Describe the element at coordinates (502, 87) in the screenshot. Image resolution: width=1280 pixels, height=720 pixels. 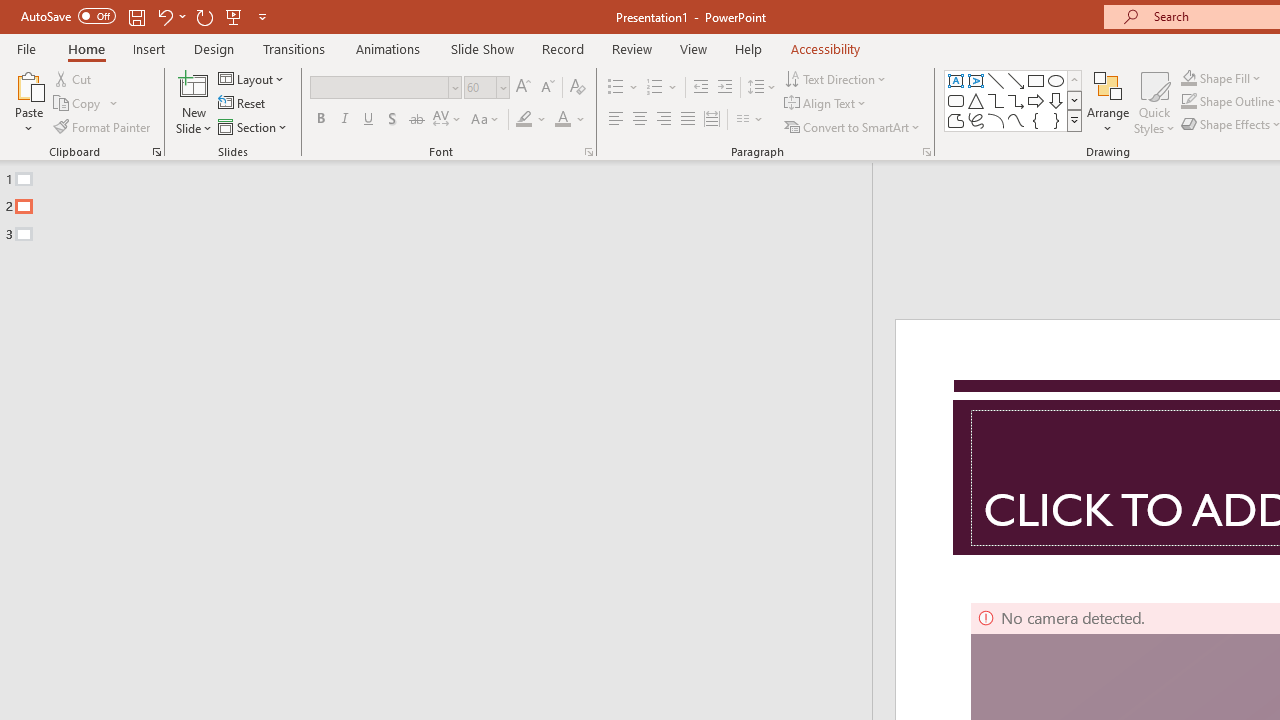
I see `Open` at that location.